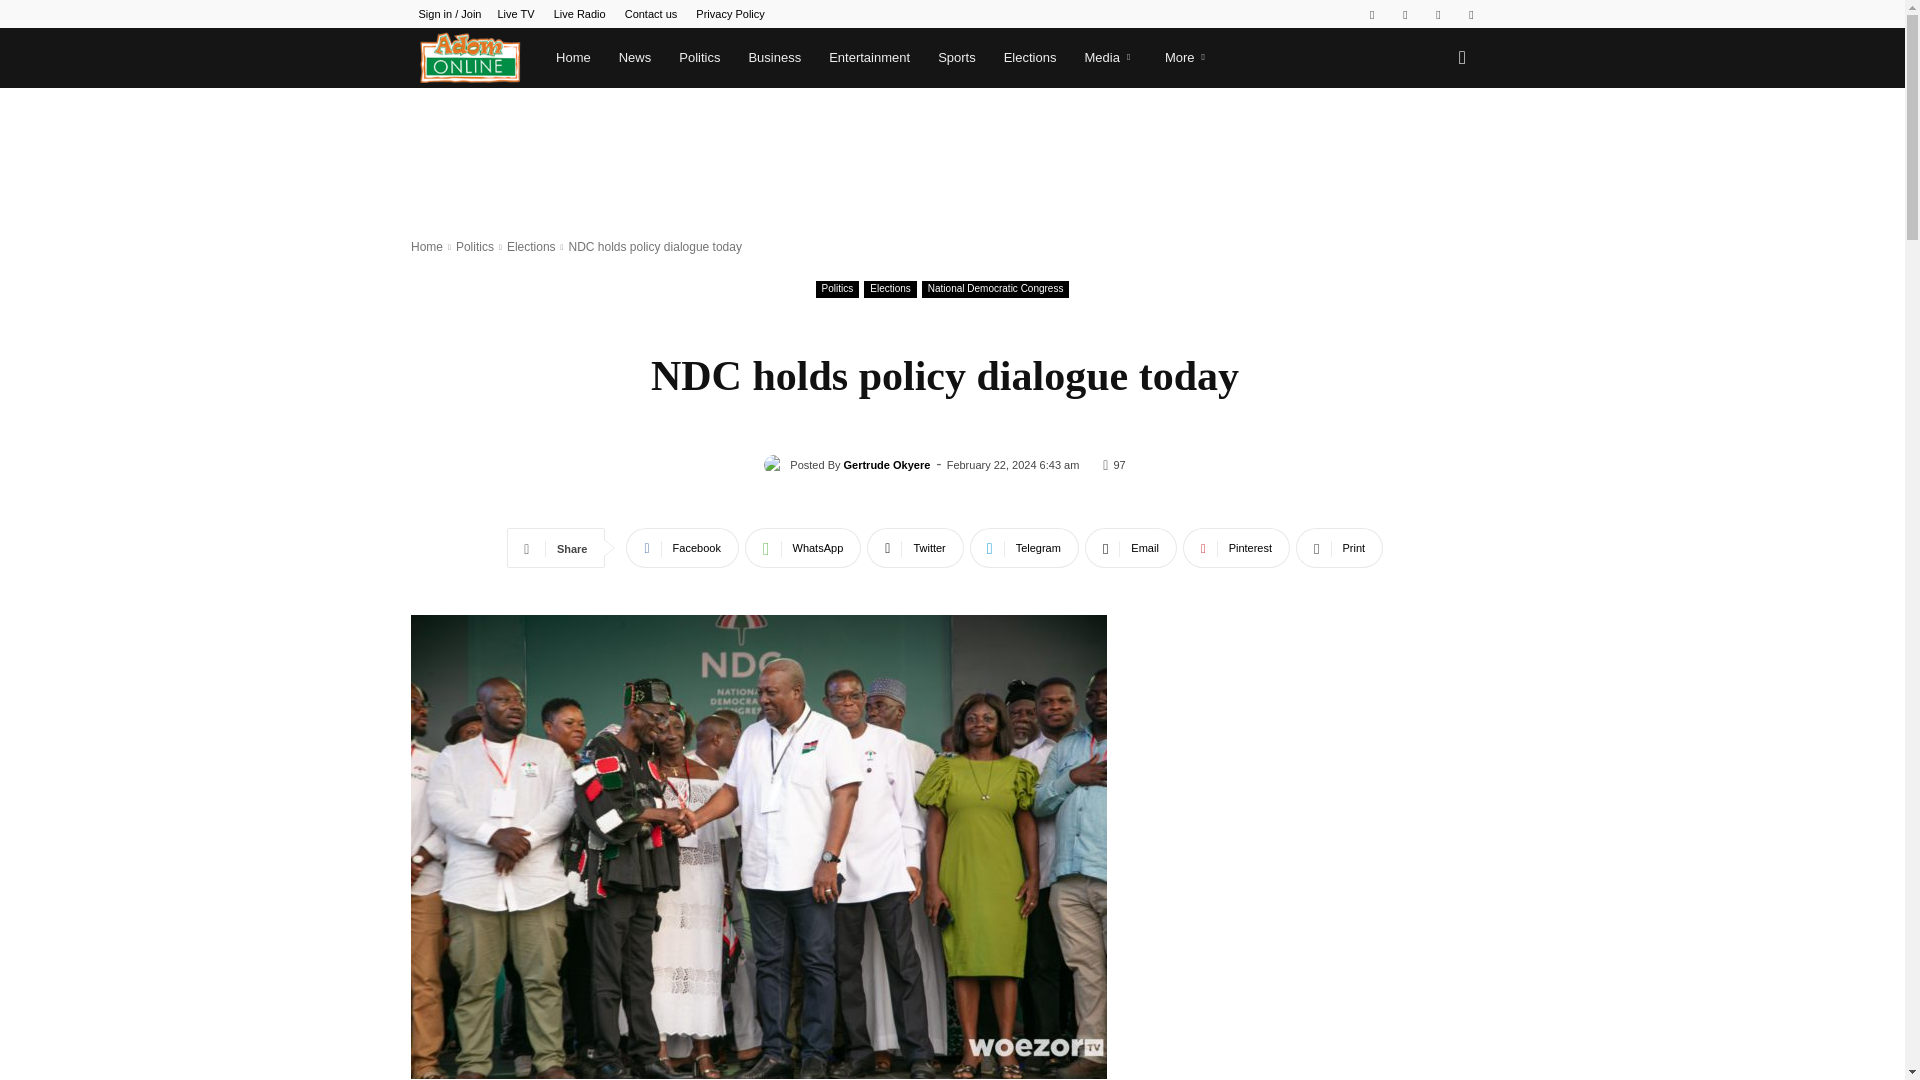 This screenshot has width=1920, height=1080. Describe the element at coordinates (474, 246) in the screenshot. I see `View all posts in Politics` at that location.